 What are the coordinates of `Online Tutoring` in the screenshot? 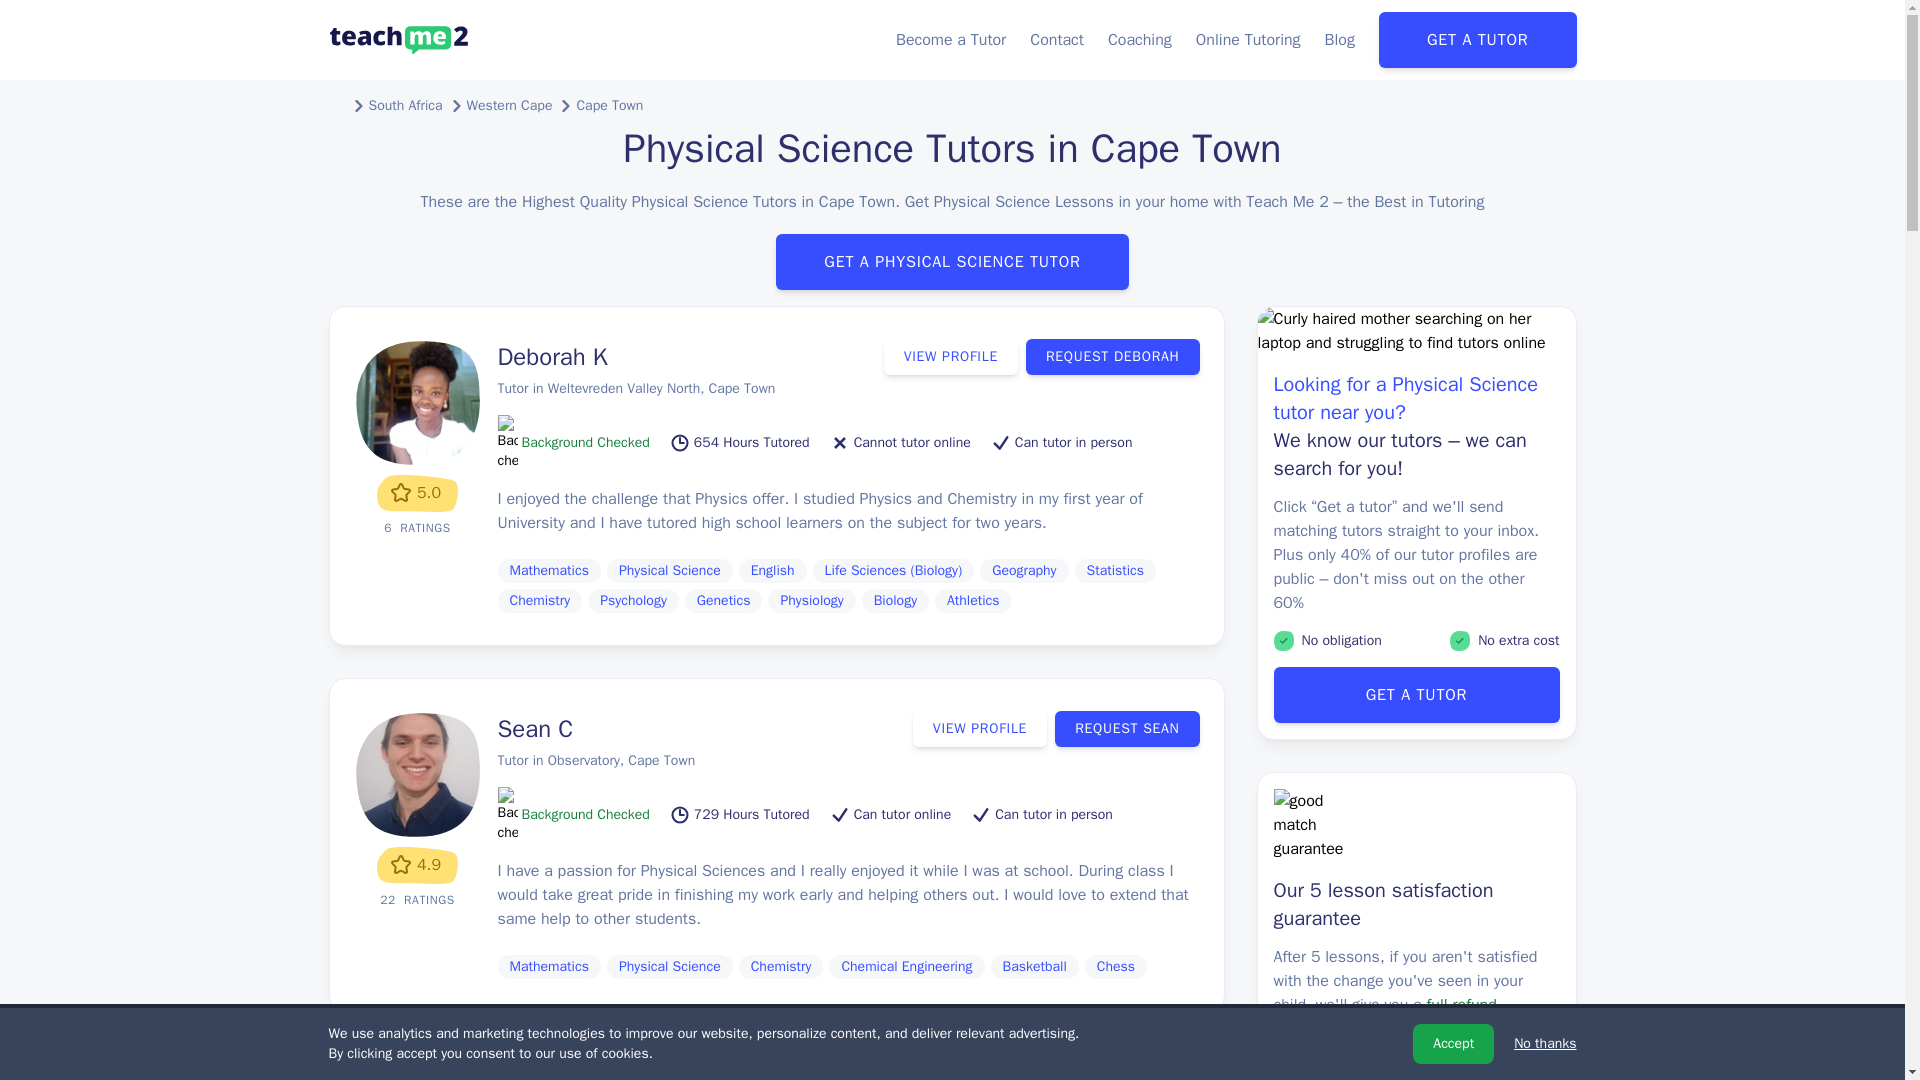 It's located at (1248, 40).